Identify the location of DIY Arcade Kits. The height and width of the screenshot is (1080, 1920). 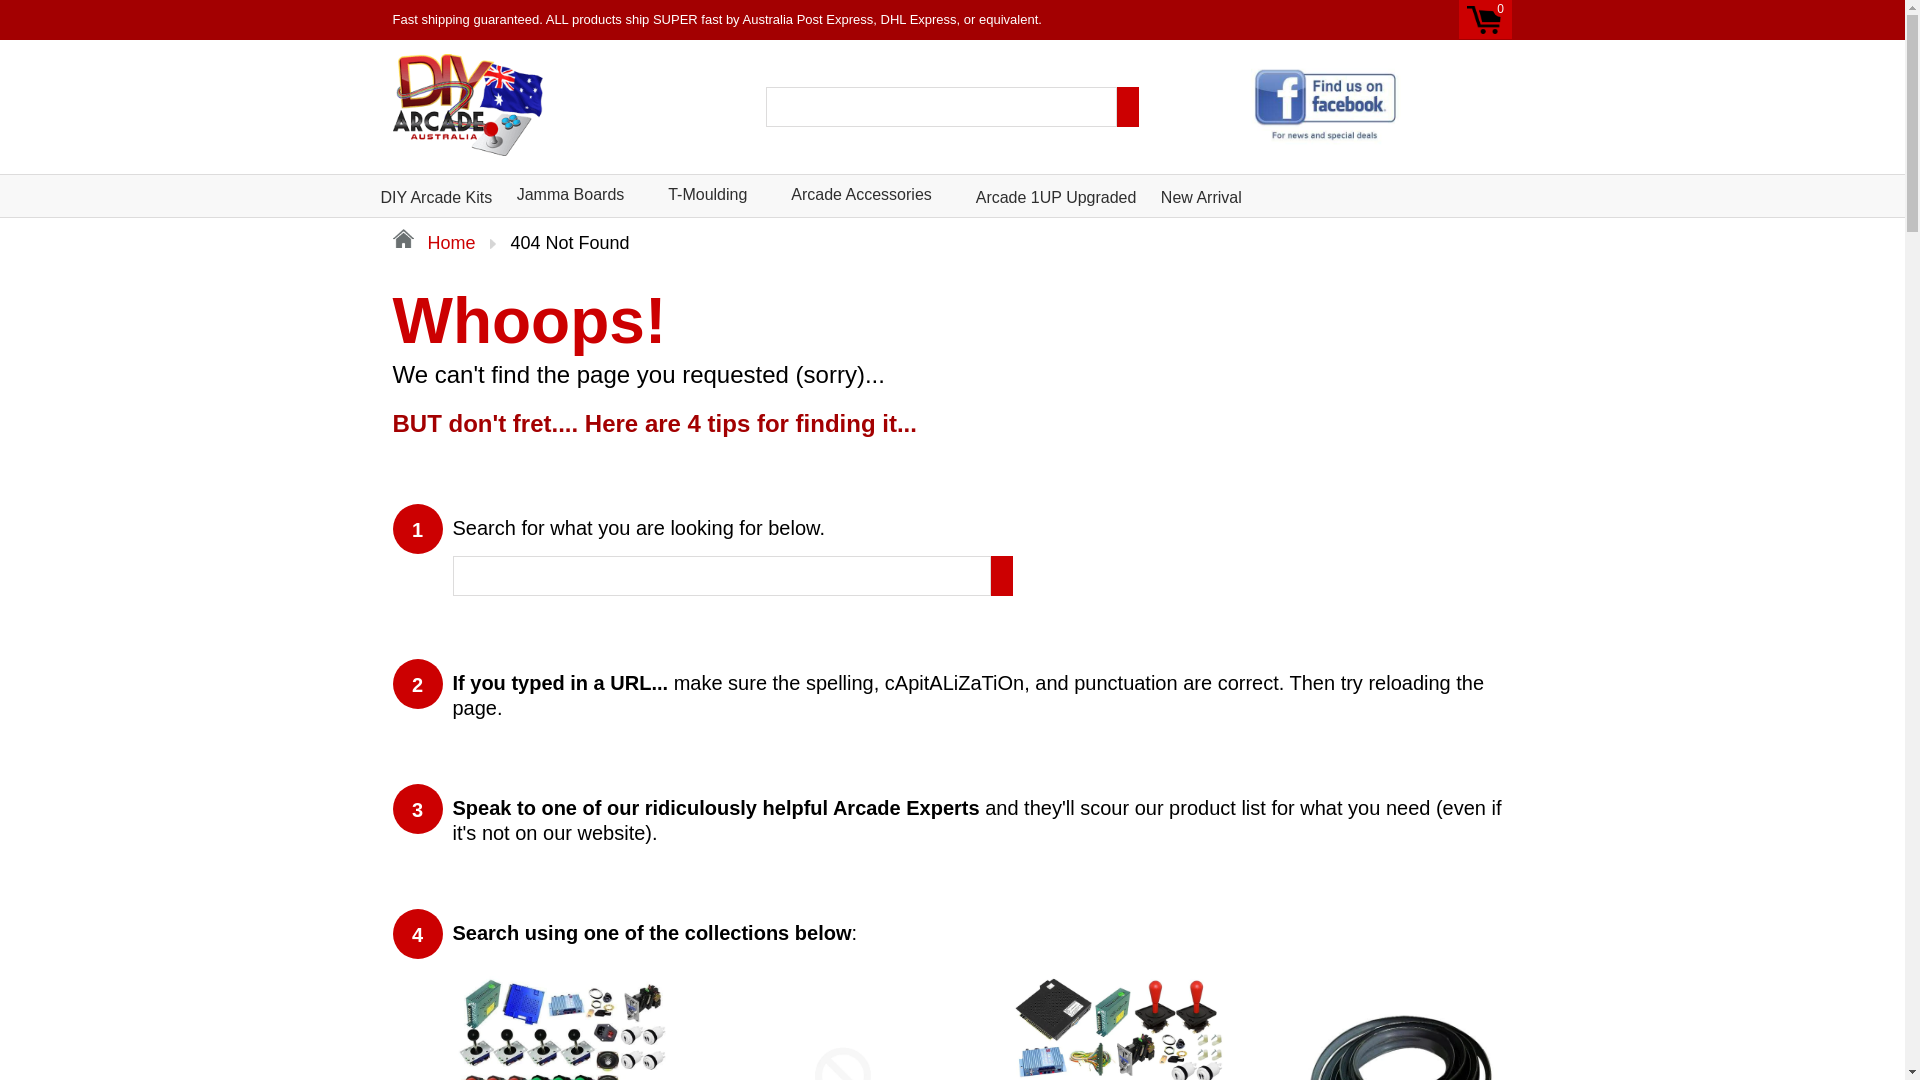
(437, 193).